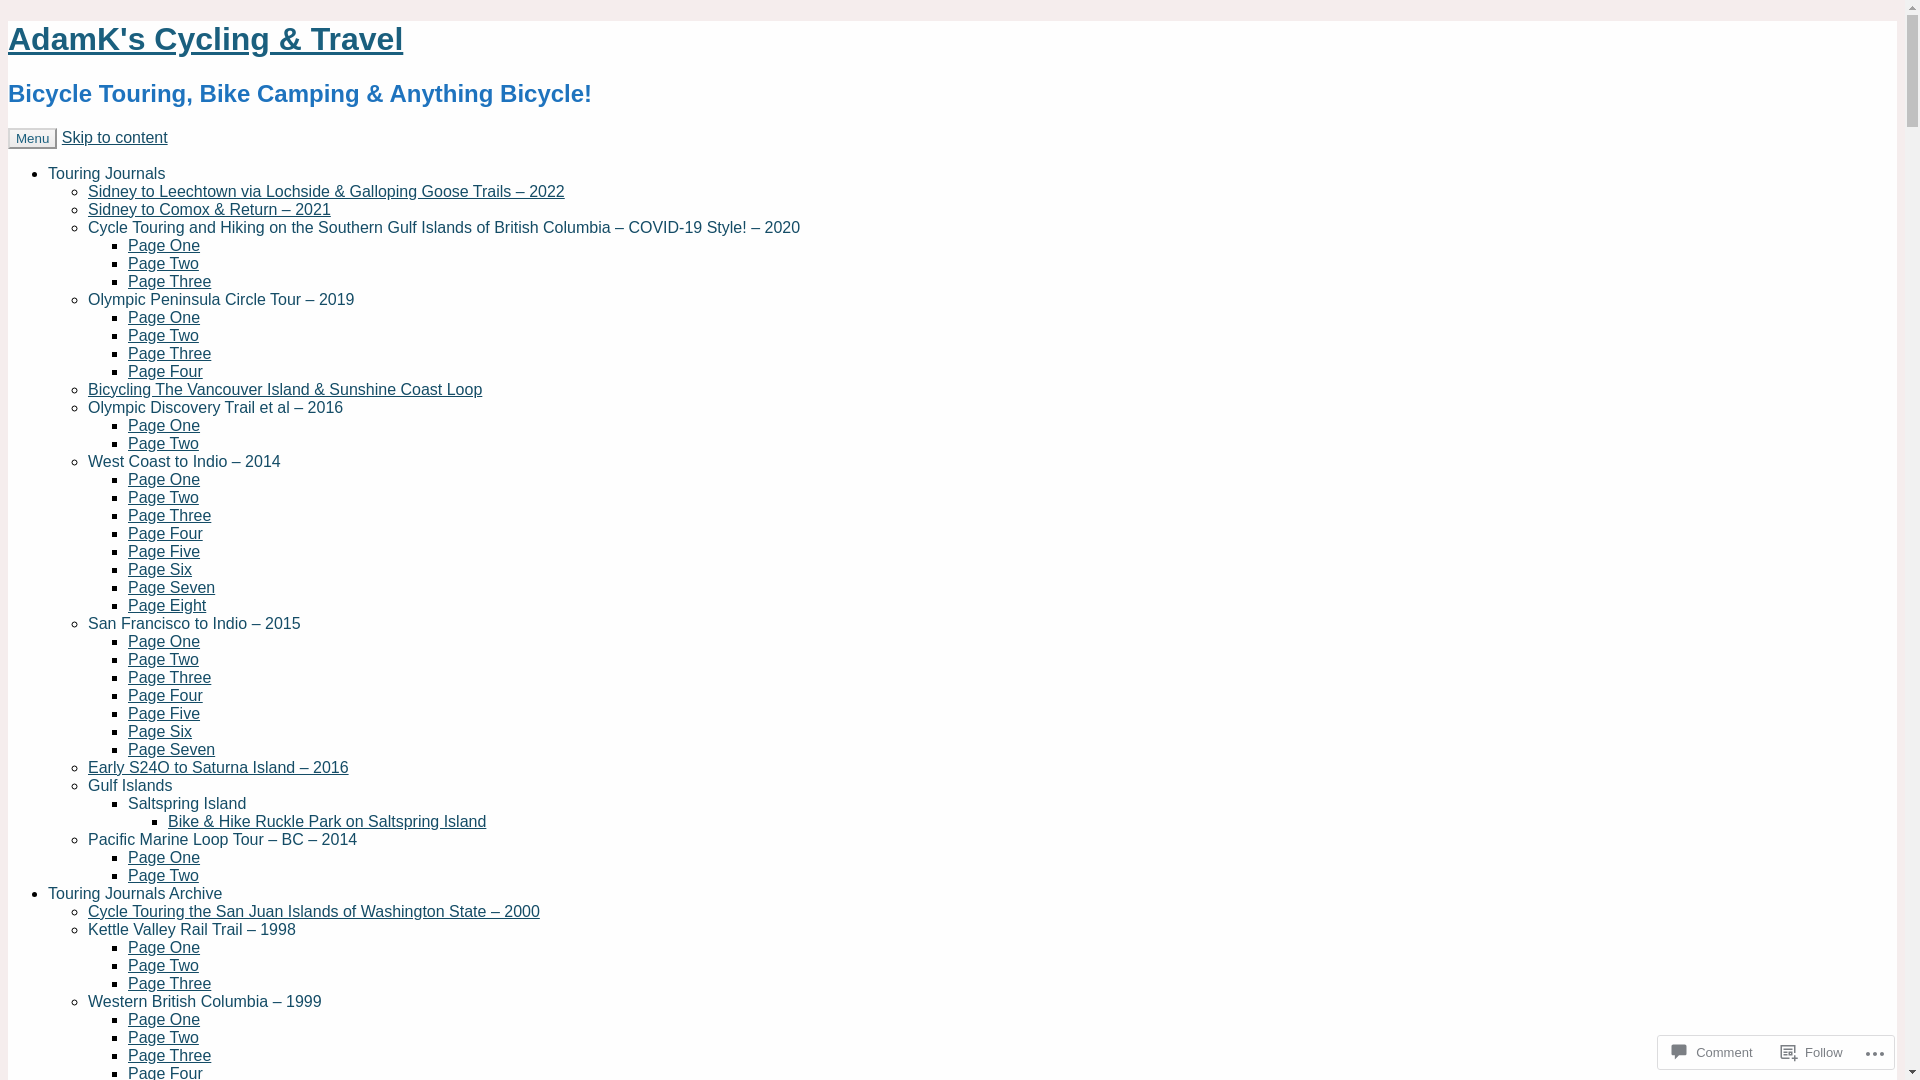  Describe the element at coordinates (164, 444) in the screenshot. I see `Page Two` at that location.